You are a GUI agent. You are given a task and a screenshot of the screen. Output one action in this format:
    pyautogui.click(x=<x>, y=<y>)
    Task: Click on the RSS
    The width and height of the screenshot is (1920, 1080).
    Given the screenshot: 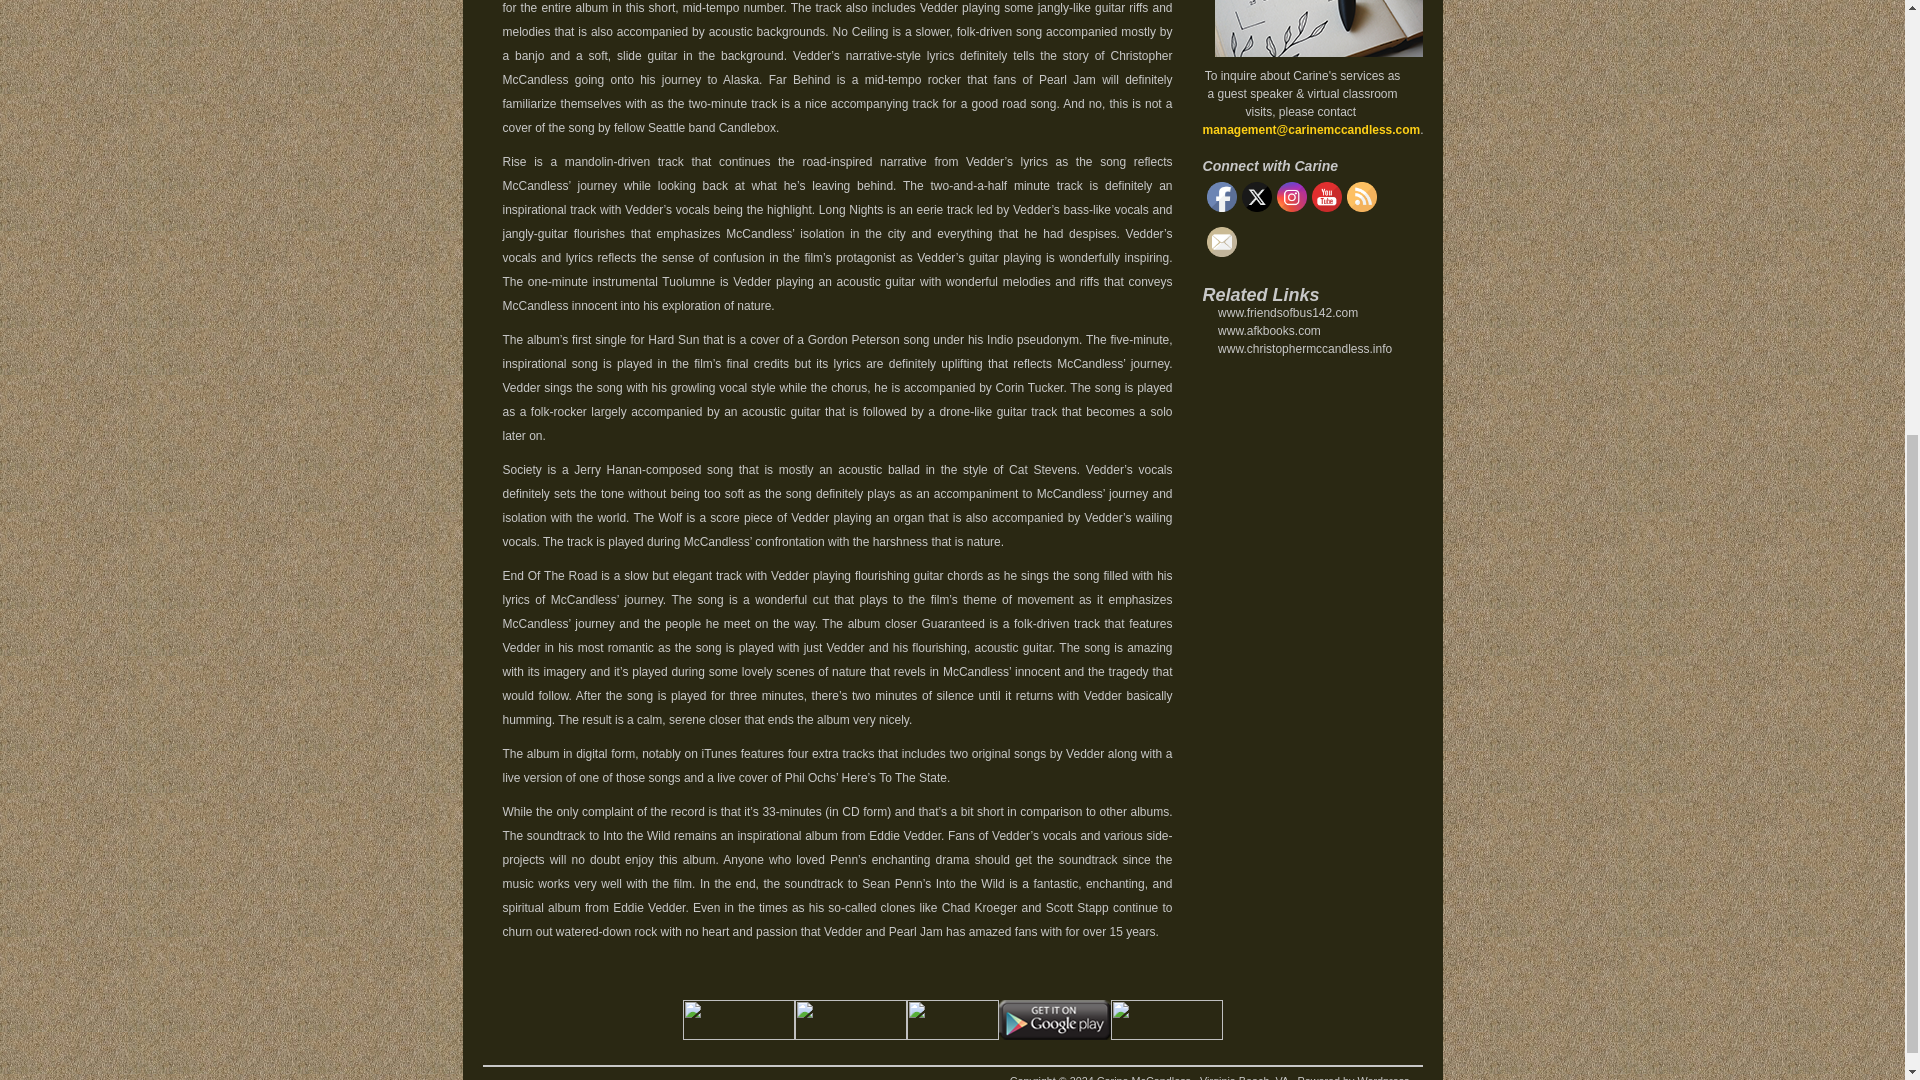 What is the action you would take?
    pyautogui.click(x=1360, y=196)
    